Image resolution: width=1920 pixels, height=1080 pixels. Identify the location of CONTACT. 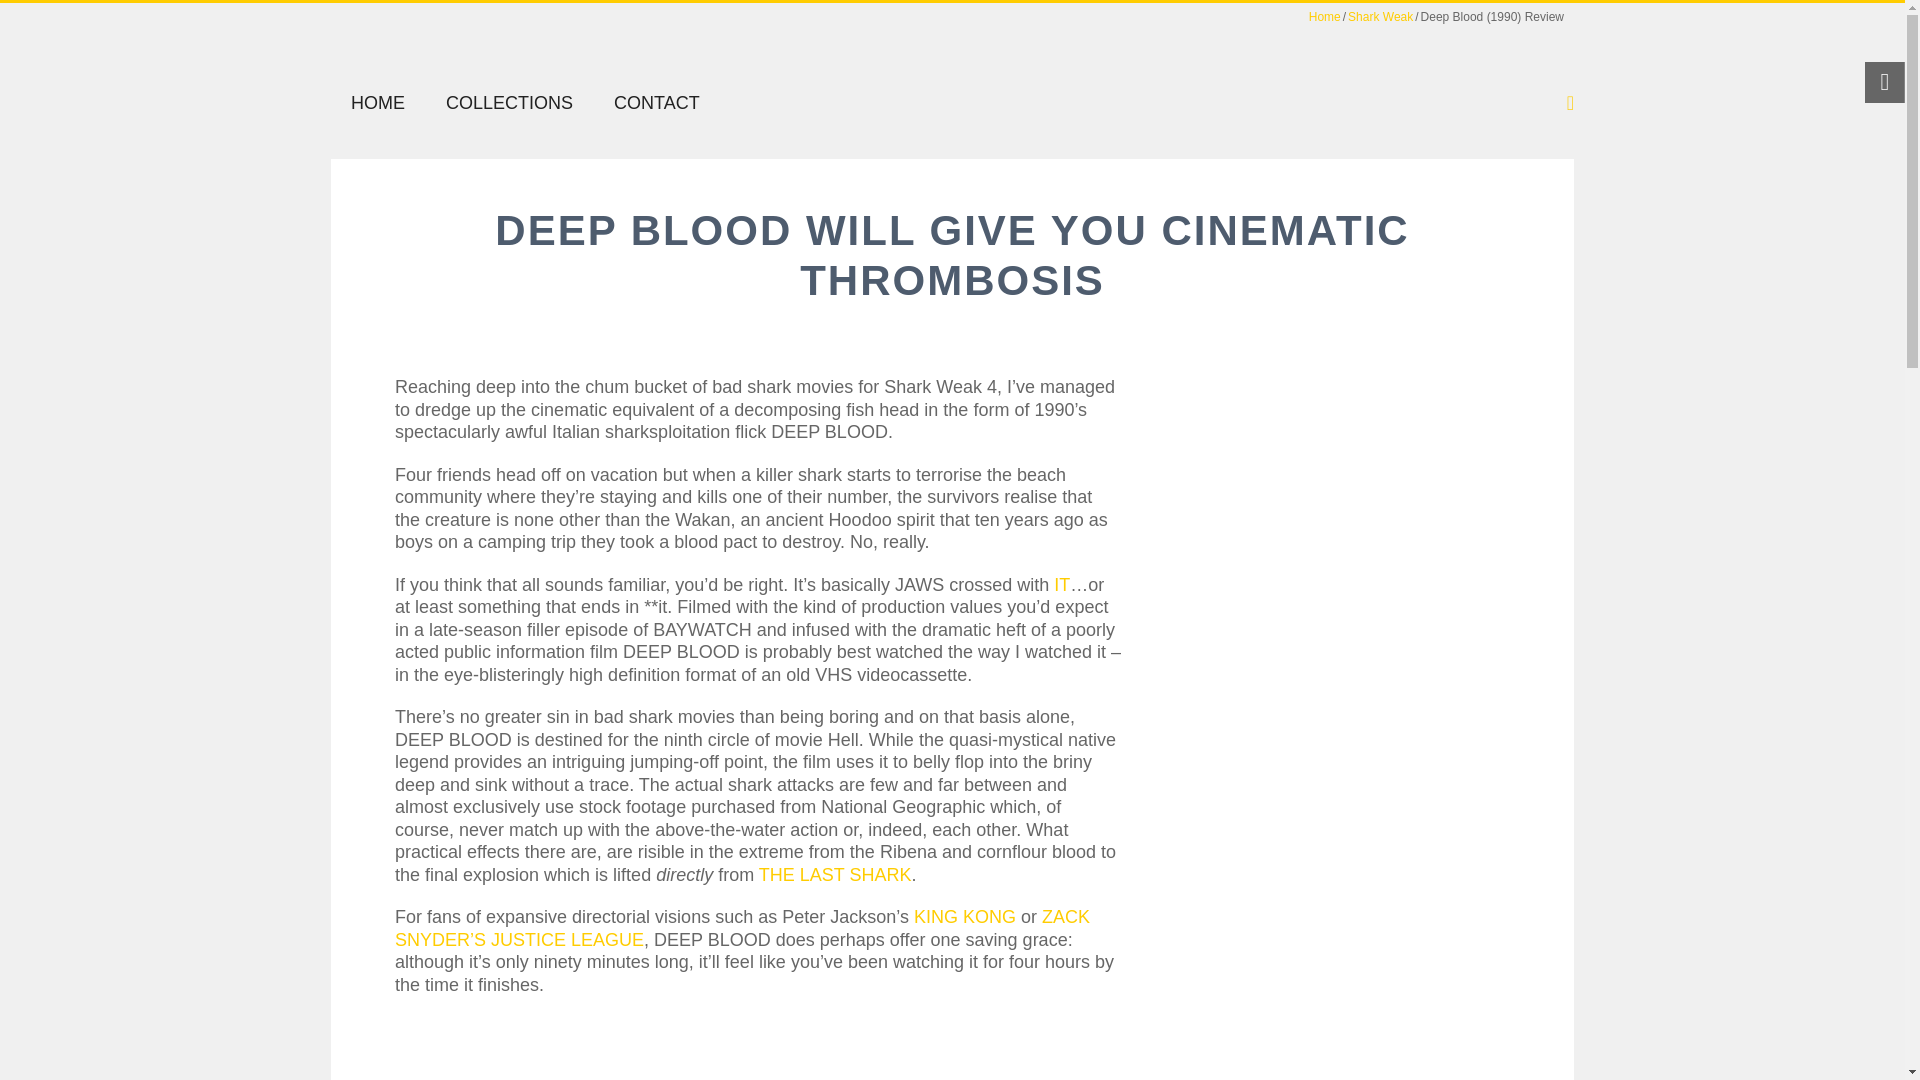
(656, 102).